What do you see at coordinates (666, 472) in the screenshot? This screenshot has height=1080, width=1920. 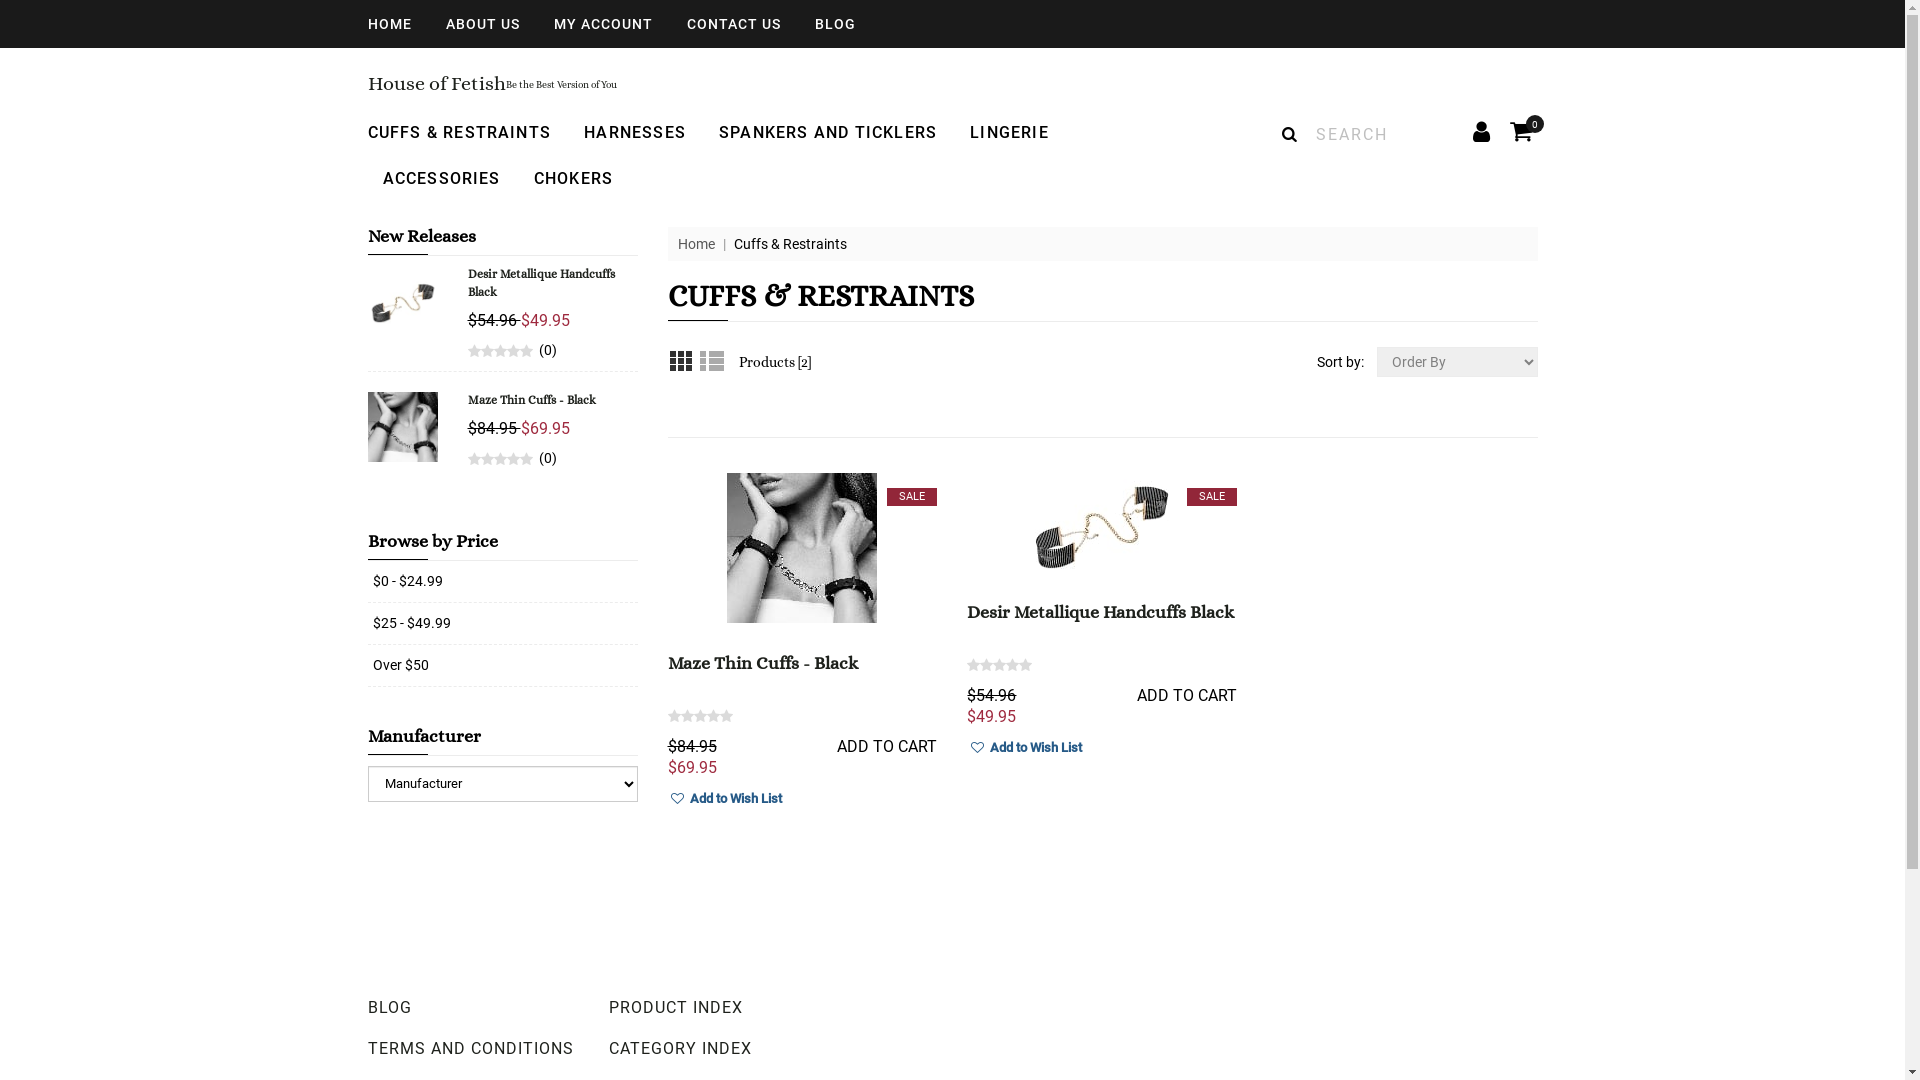 I see `Submit` at bounding box center [666, 472].